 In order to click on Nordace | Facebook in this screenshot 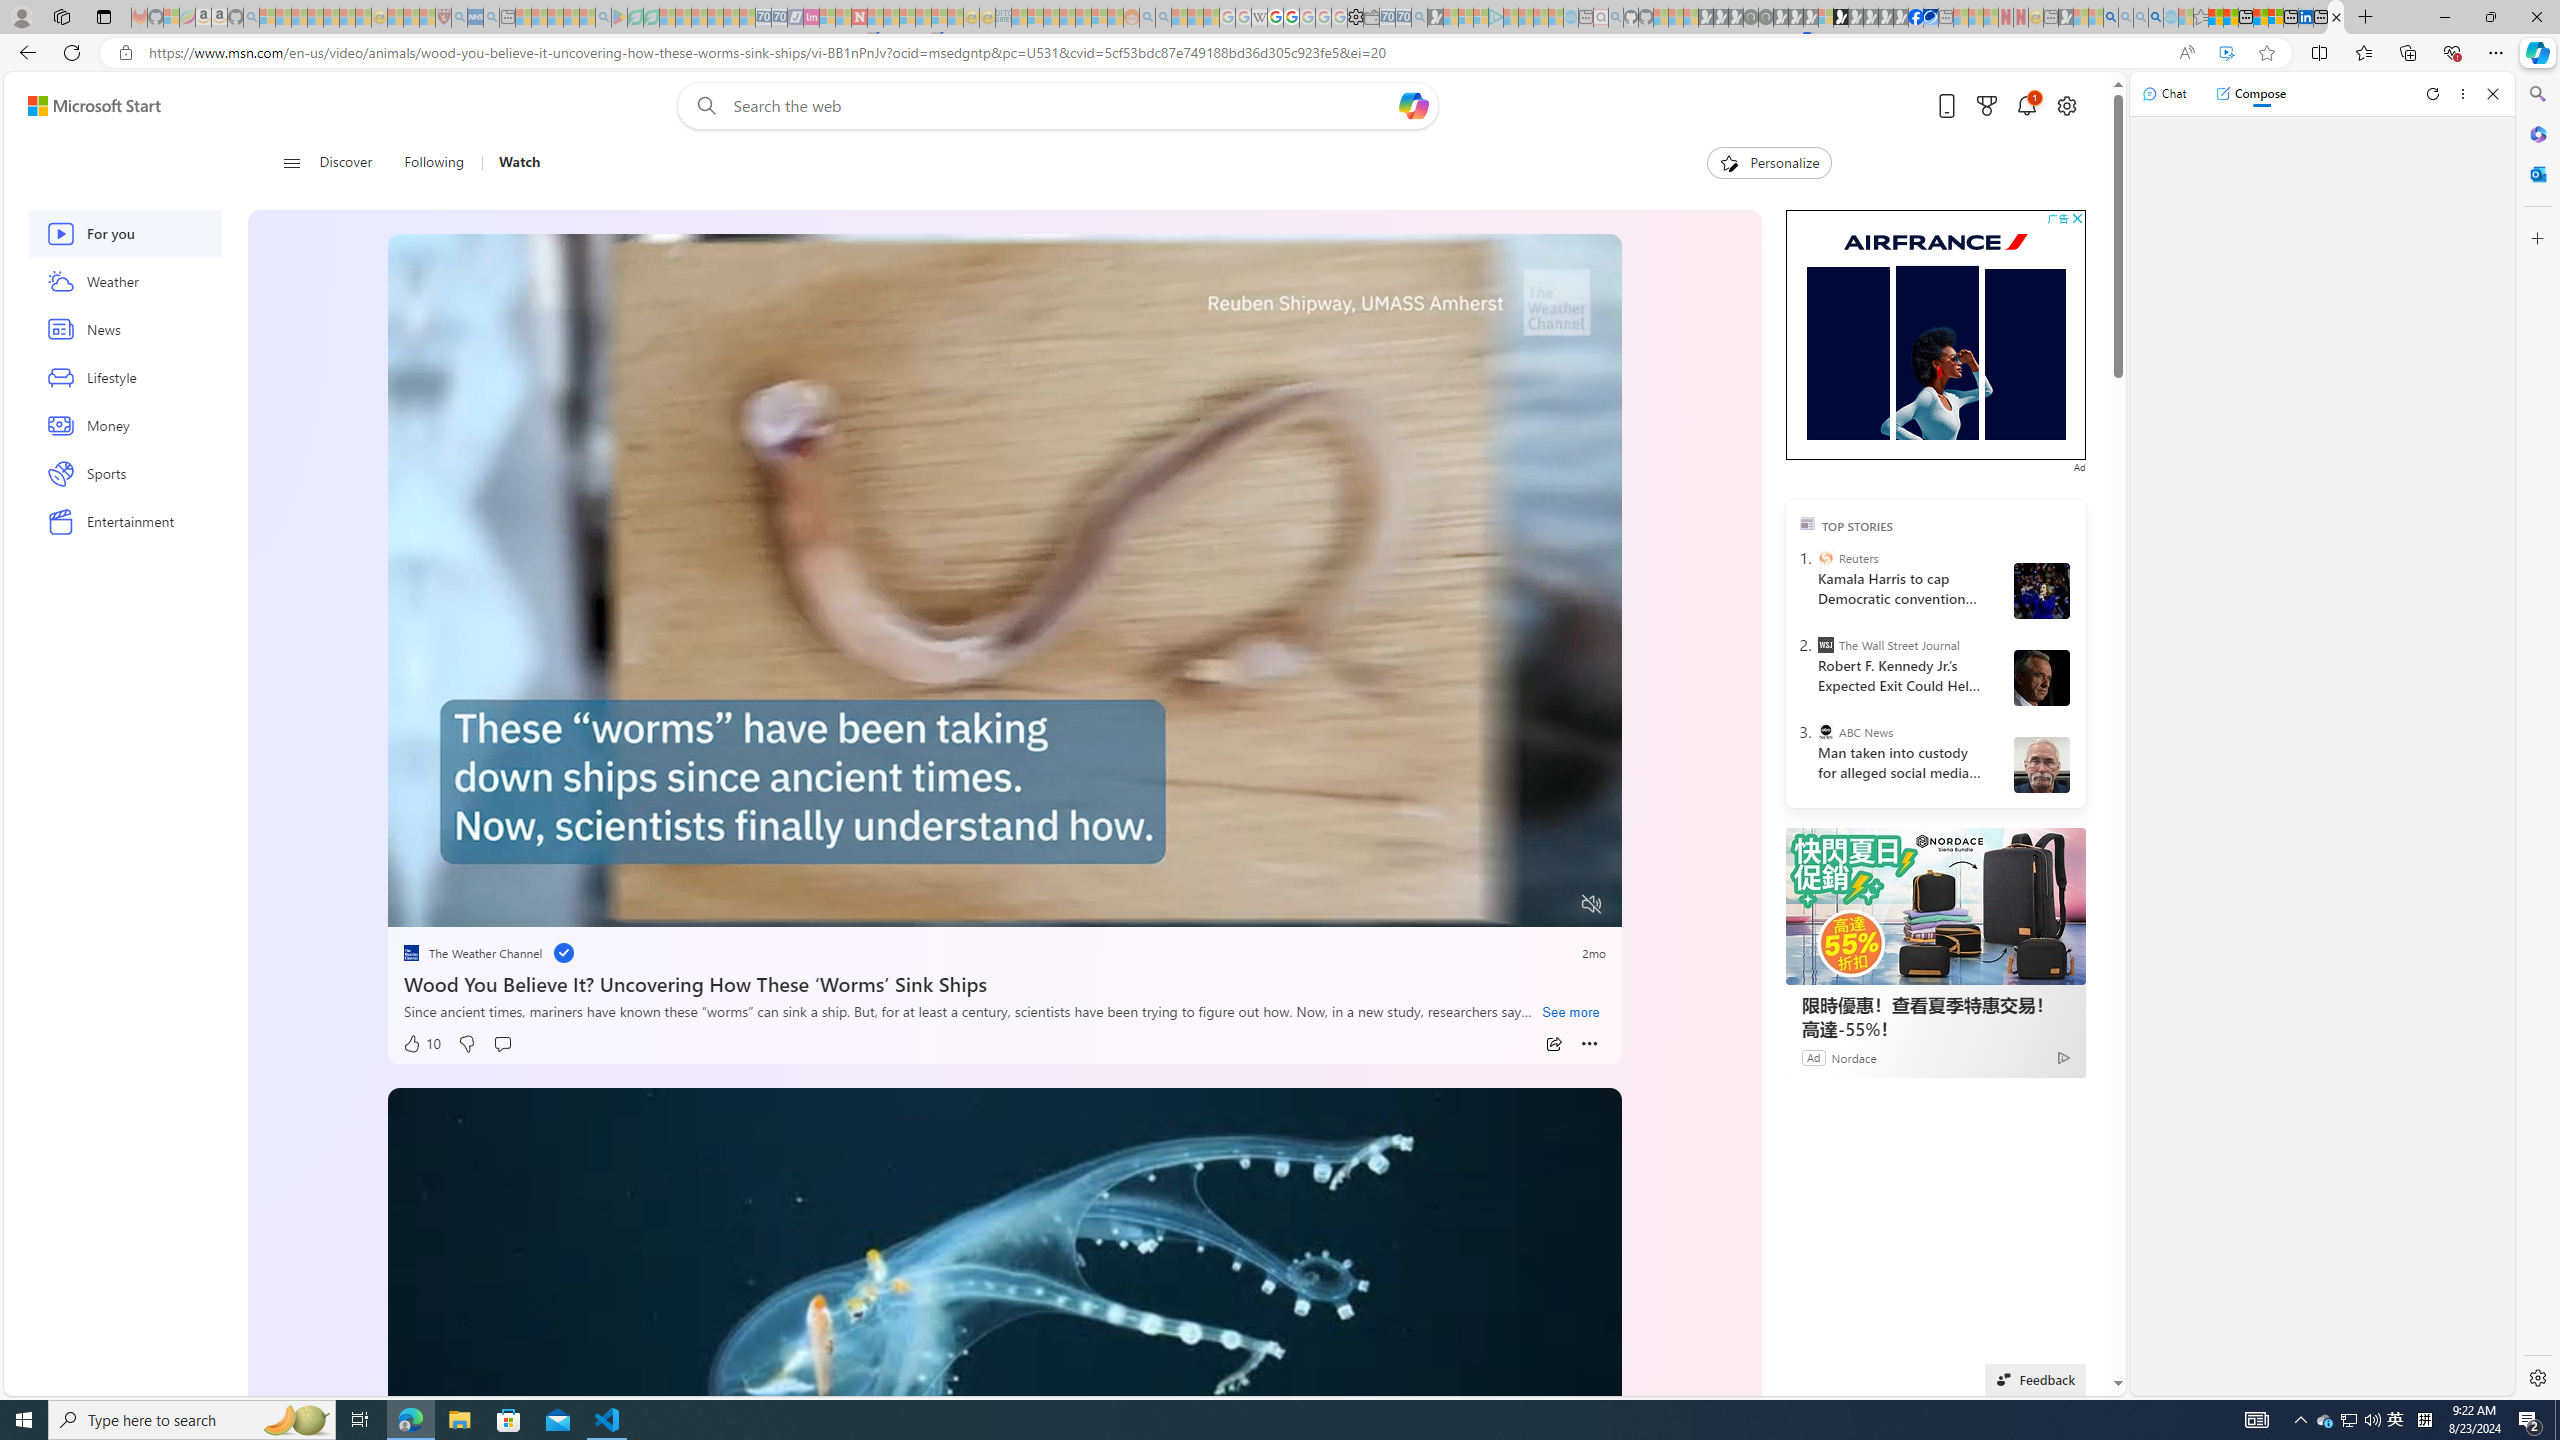, I will do `click(1916, 17)`.